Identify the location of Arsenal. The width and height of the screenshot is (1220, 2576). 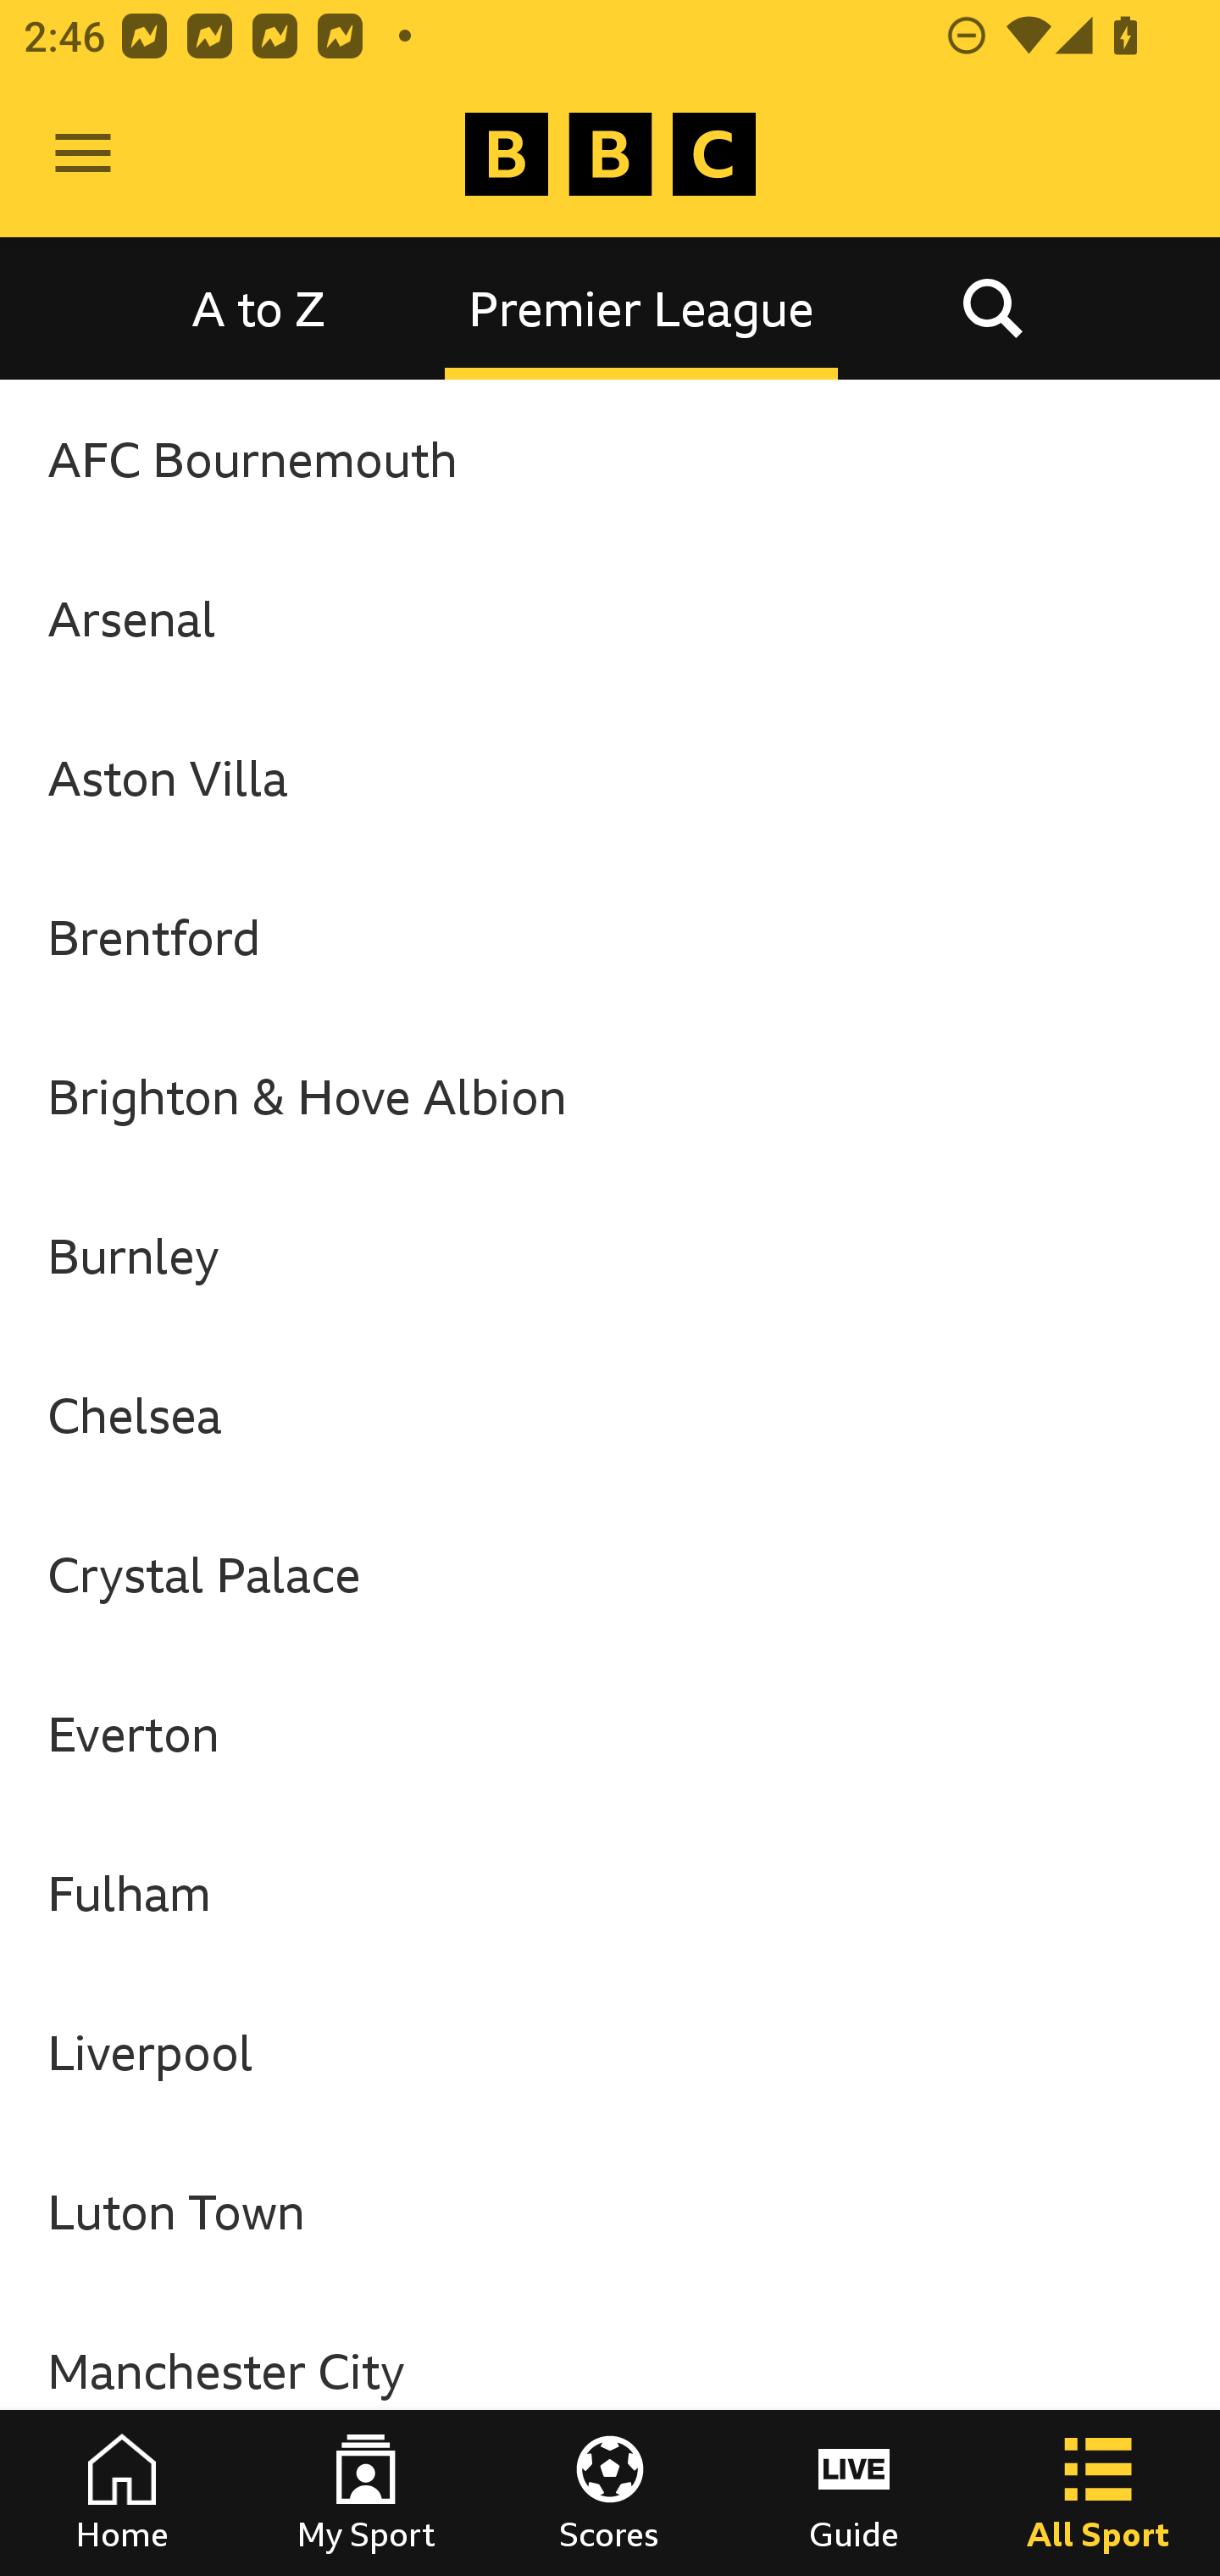
(610, 618).